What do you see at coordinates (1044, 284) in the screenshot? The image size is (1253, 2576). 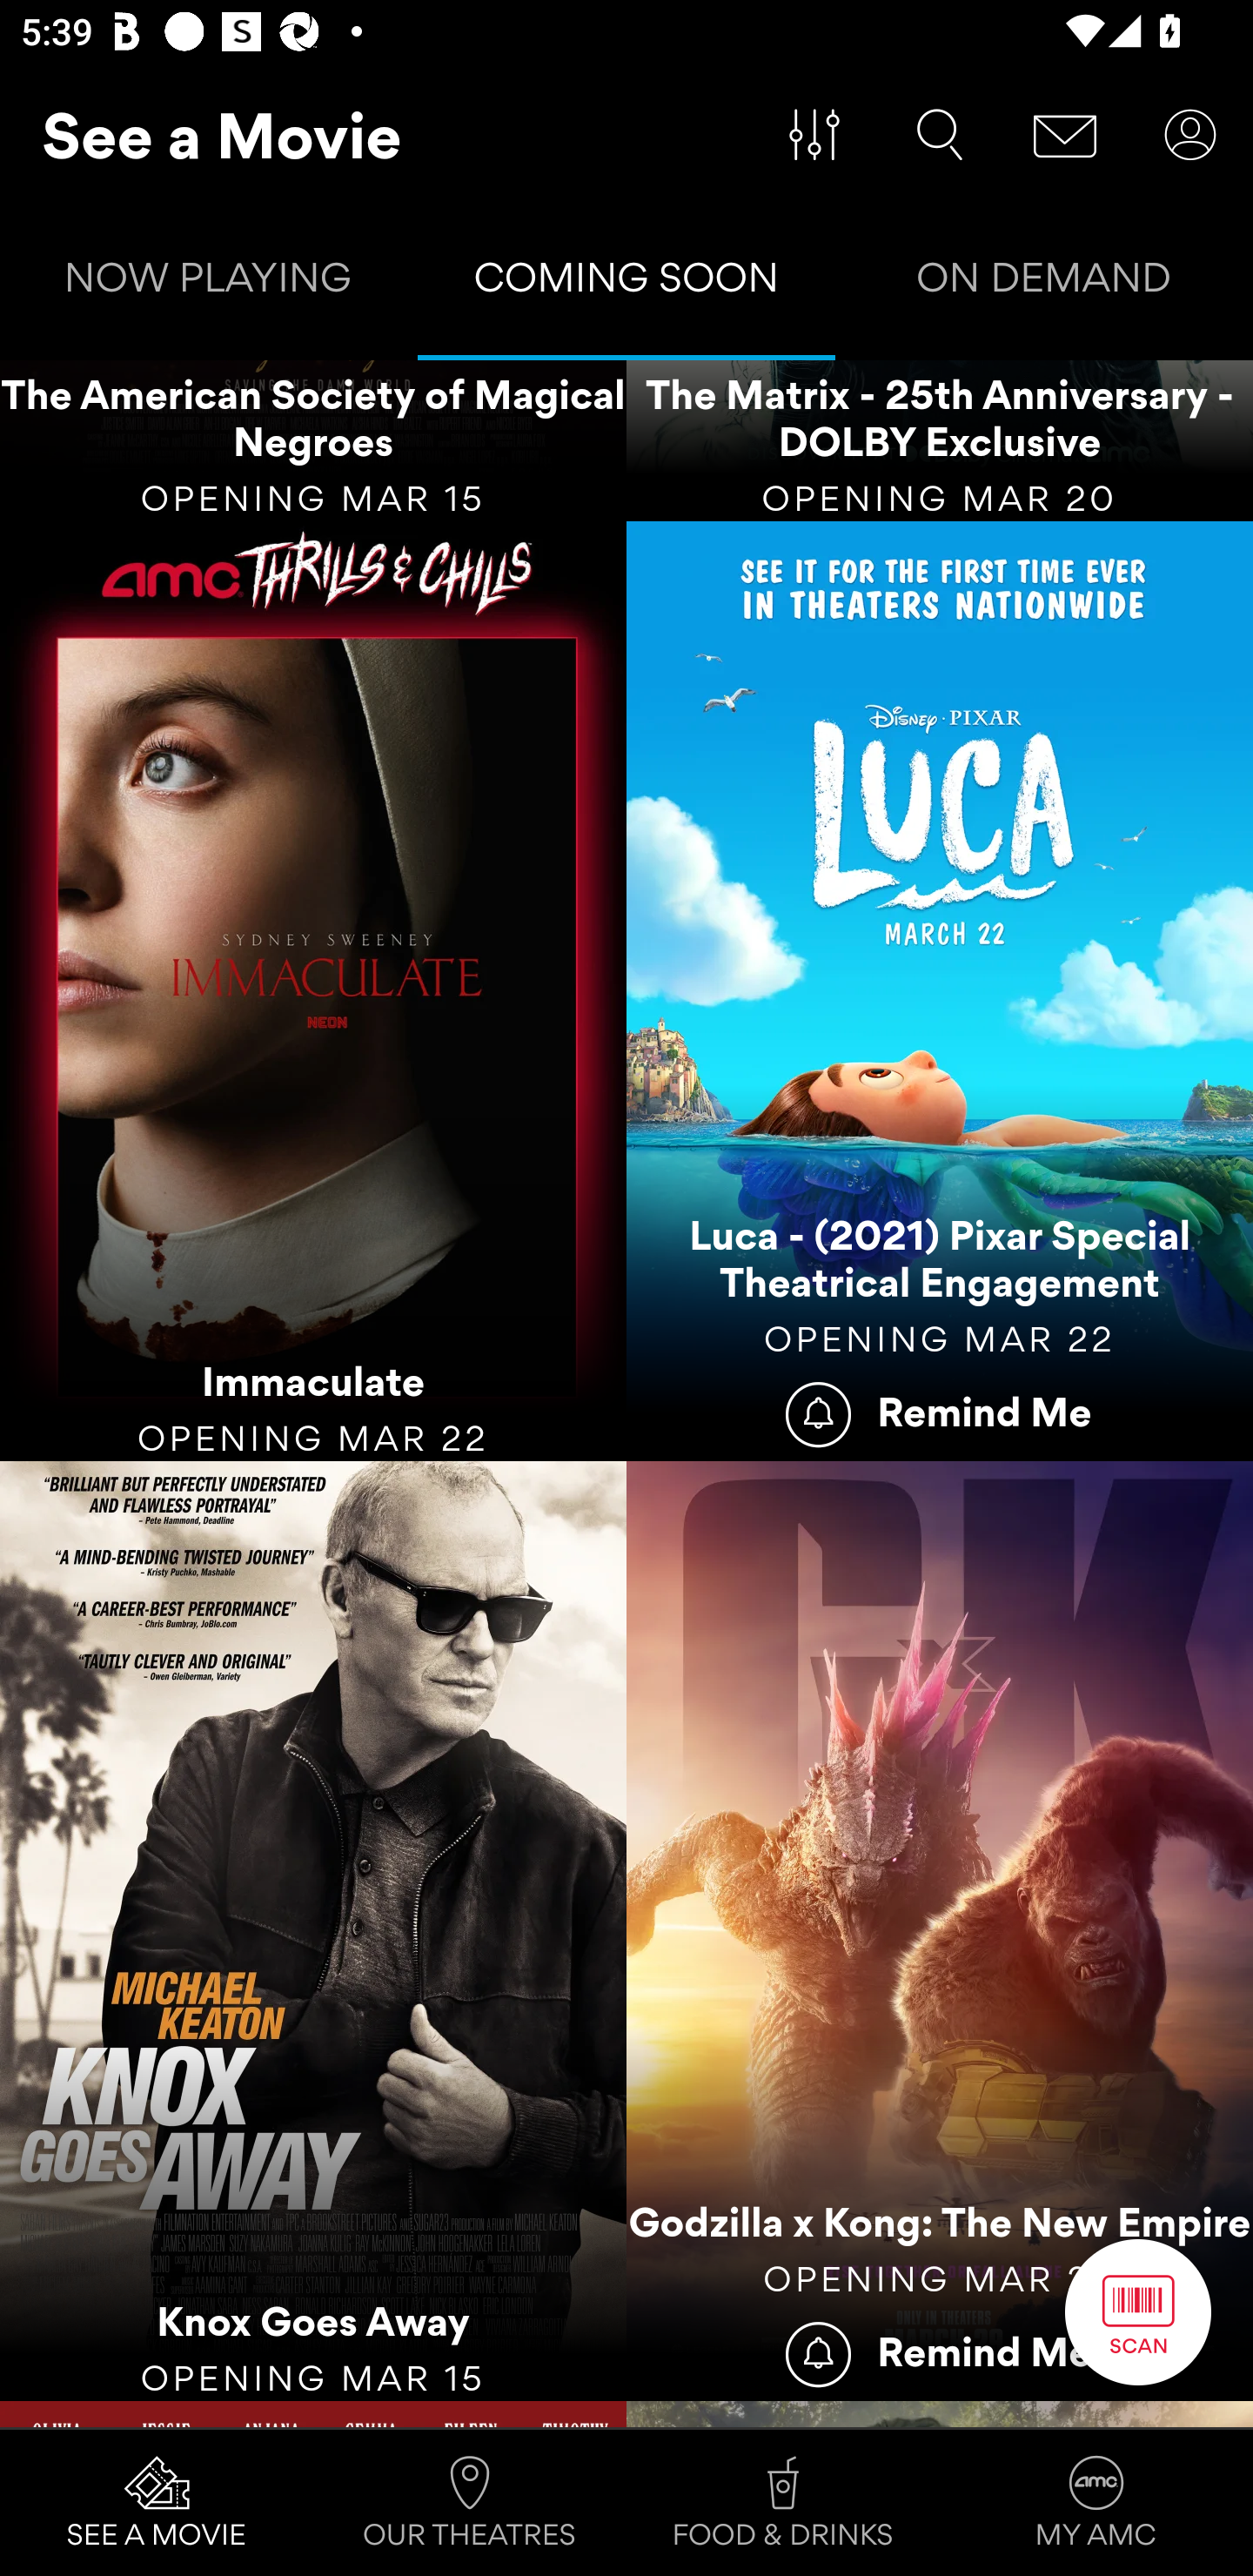 I see `ON DEMAND
Tab 3 of 3` at bounding box center [1044, 284].